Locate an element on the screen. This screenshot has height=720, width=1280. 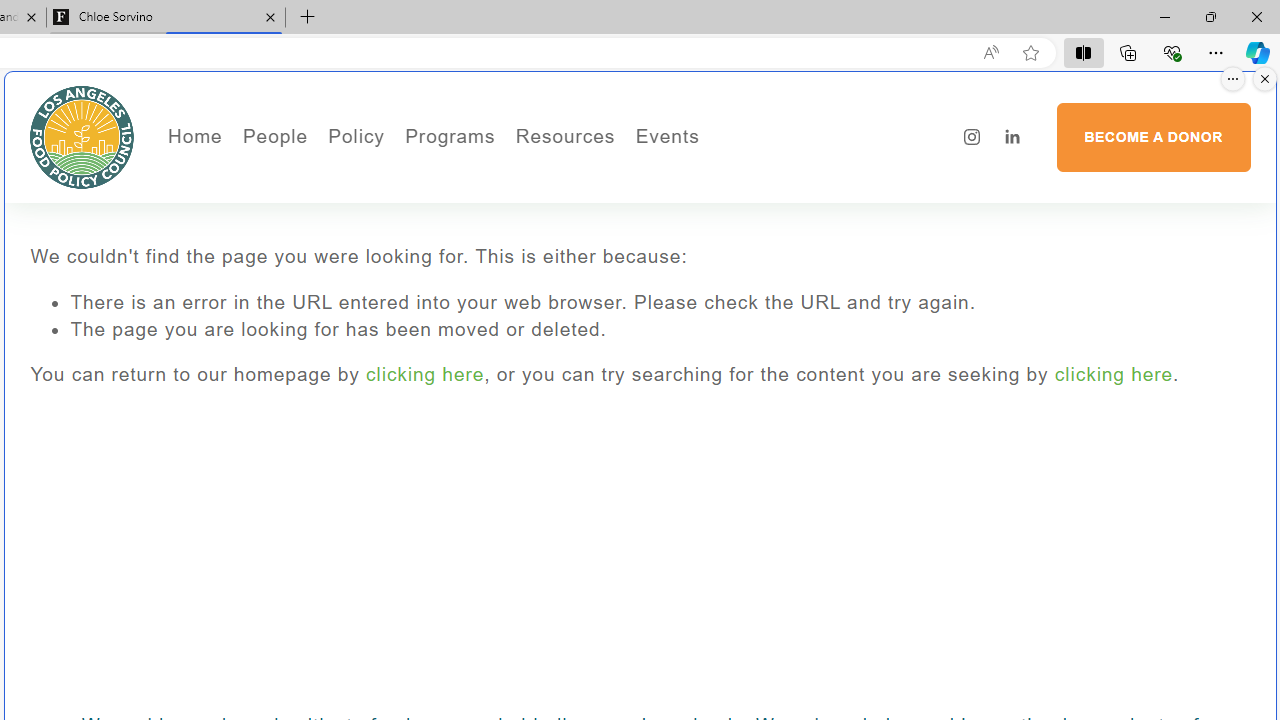
More options. is located at coordinates (1233, 79).